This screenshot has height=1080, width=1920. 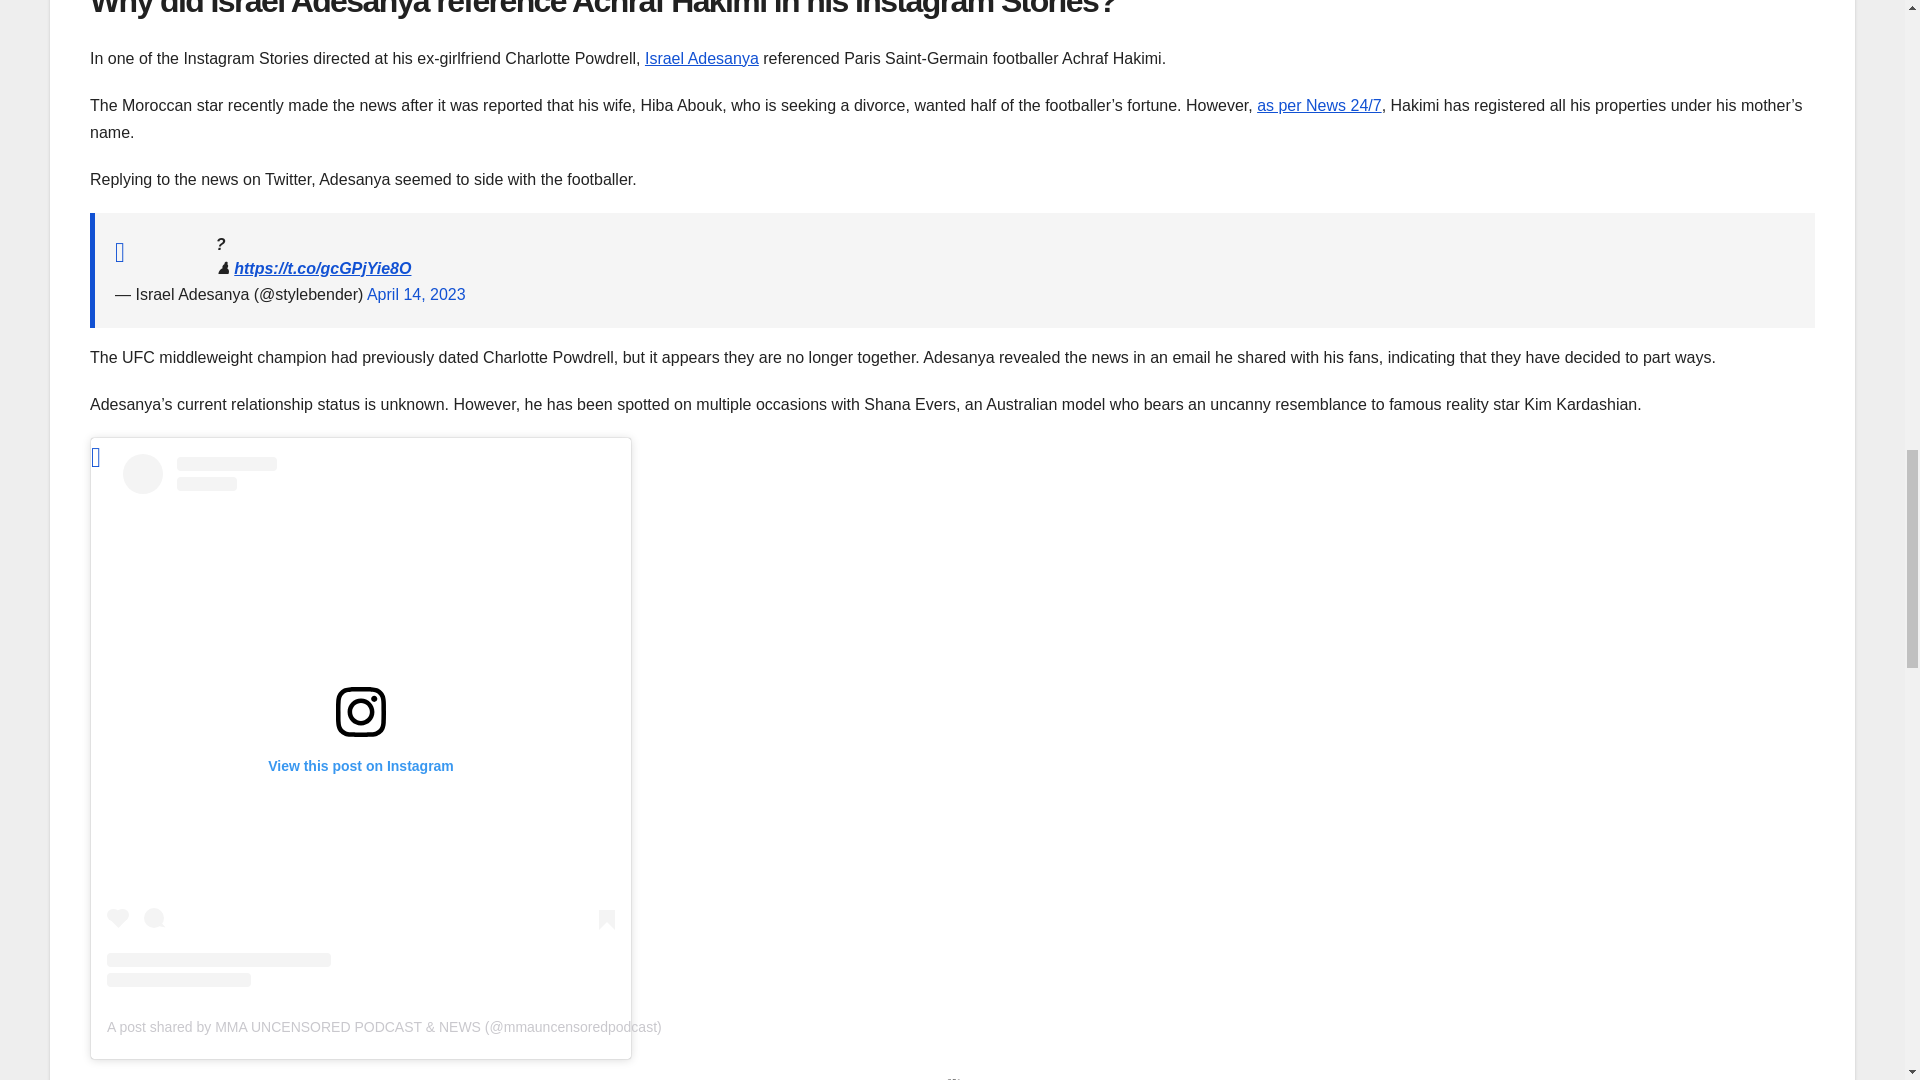 I want to click on Israel Adesanya, so click(x=702, y=58).